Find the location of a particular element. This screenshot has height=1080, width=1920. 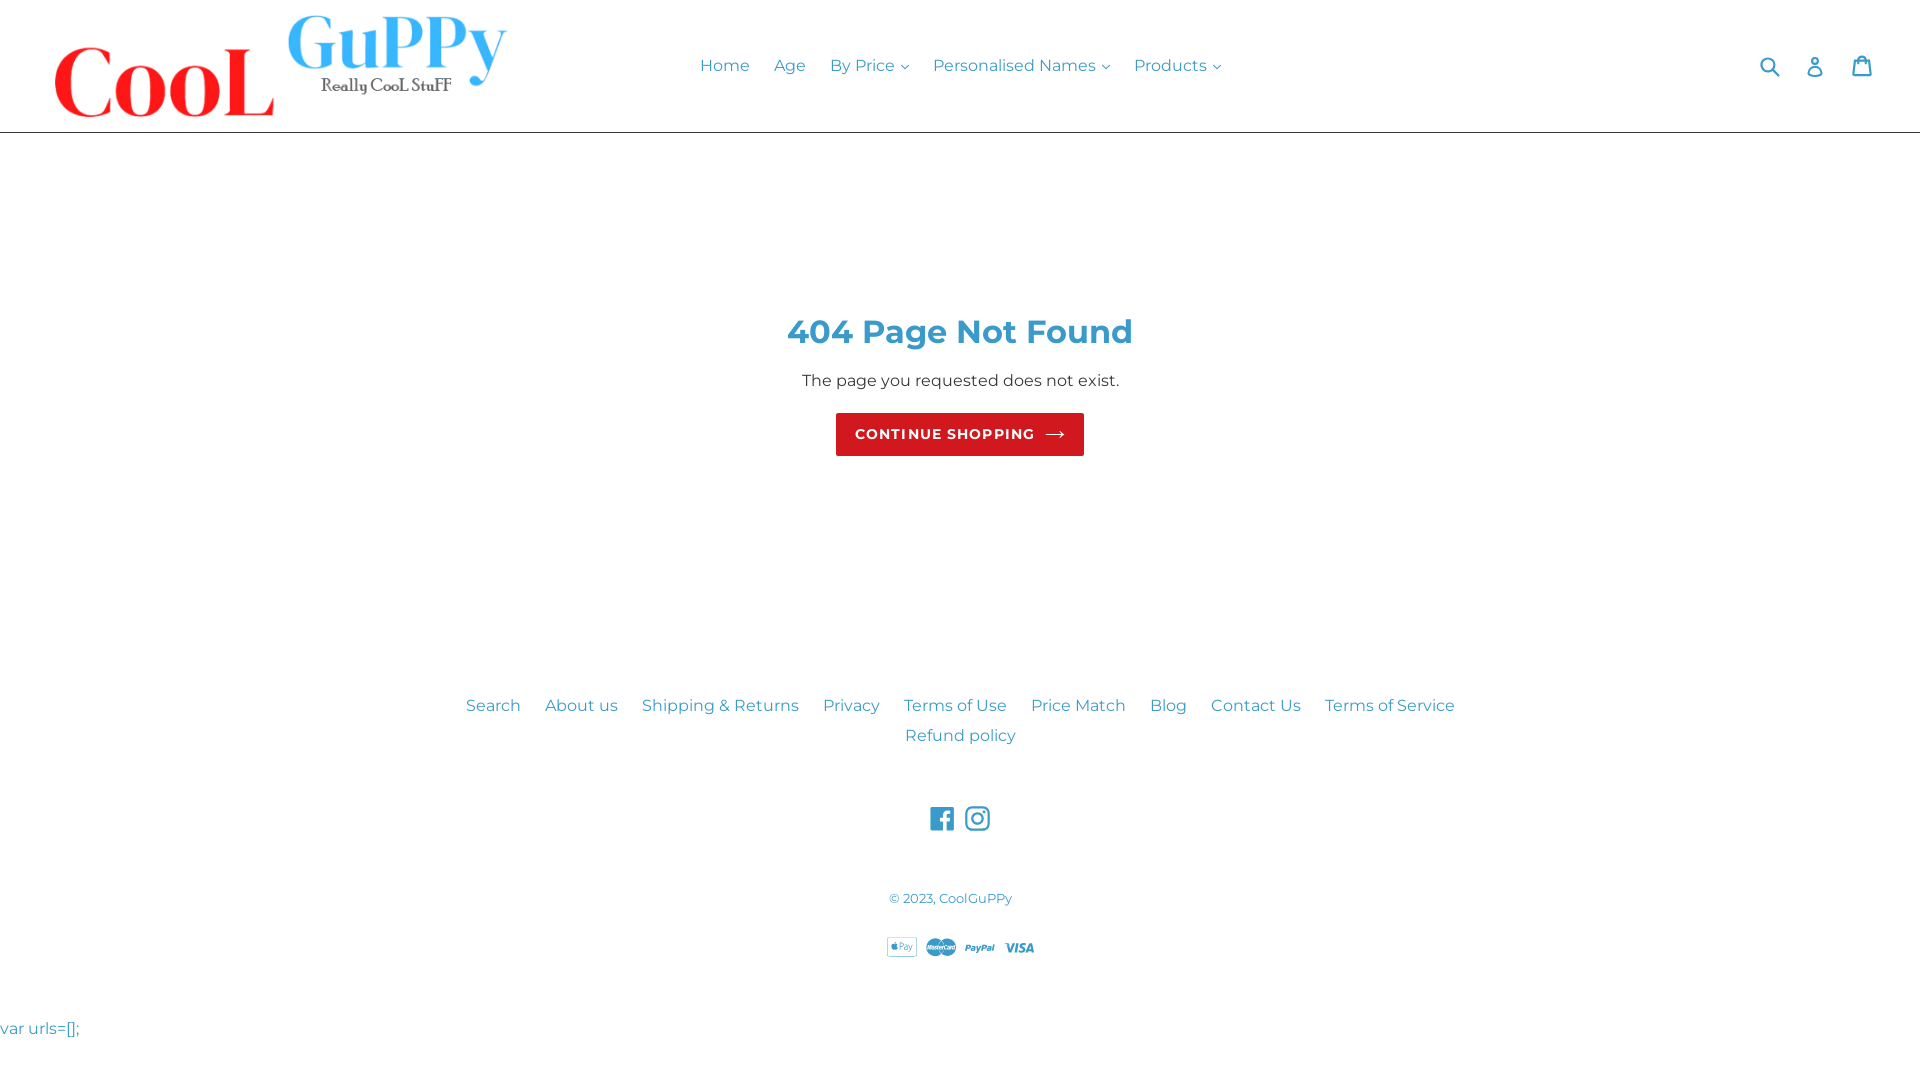

Terms of Service is located at coordinates (1389, 706).